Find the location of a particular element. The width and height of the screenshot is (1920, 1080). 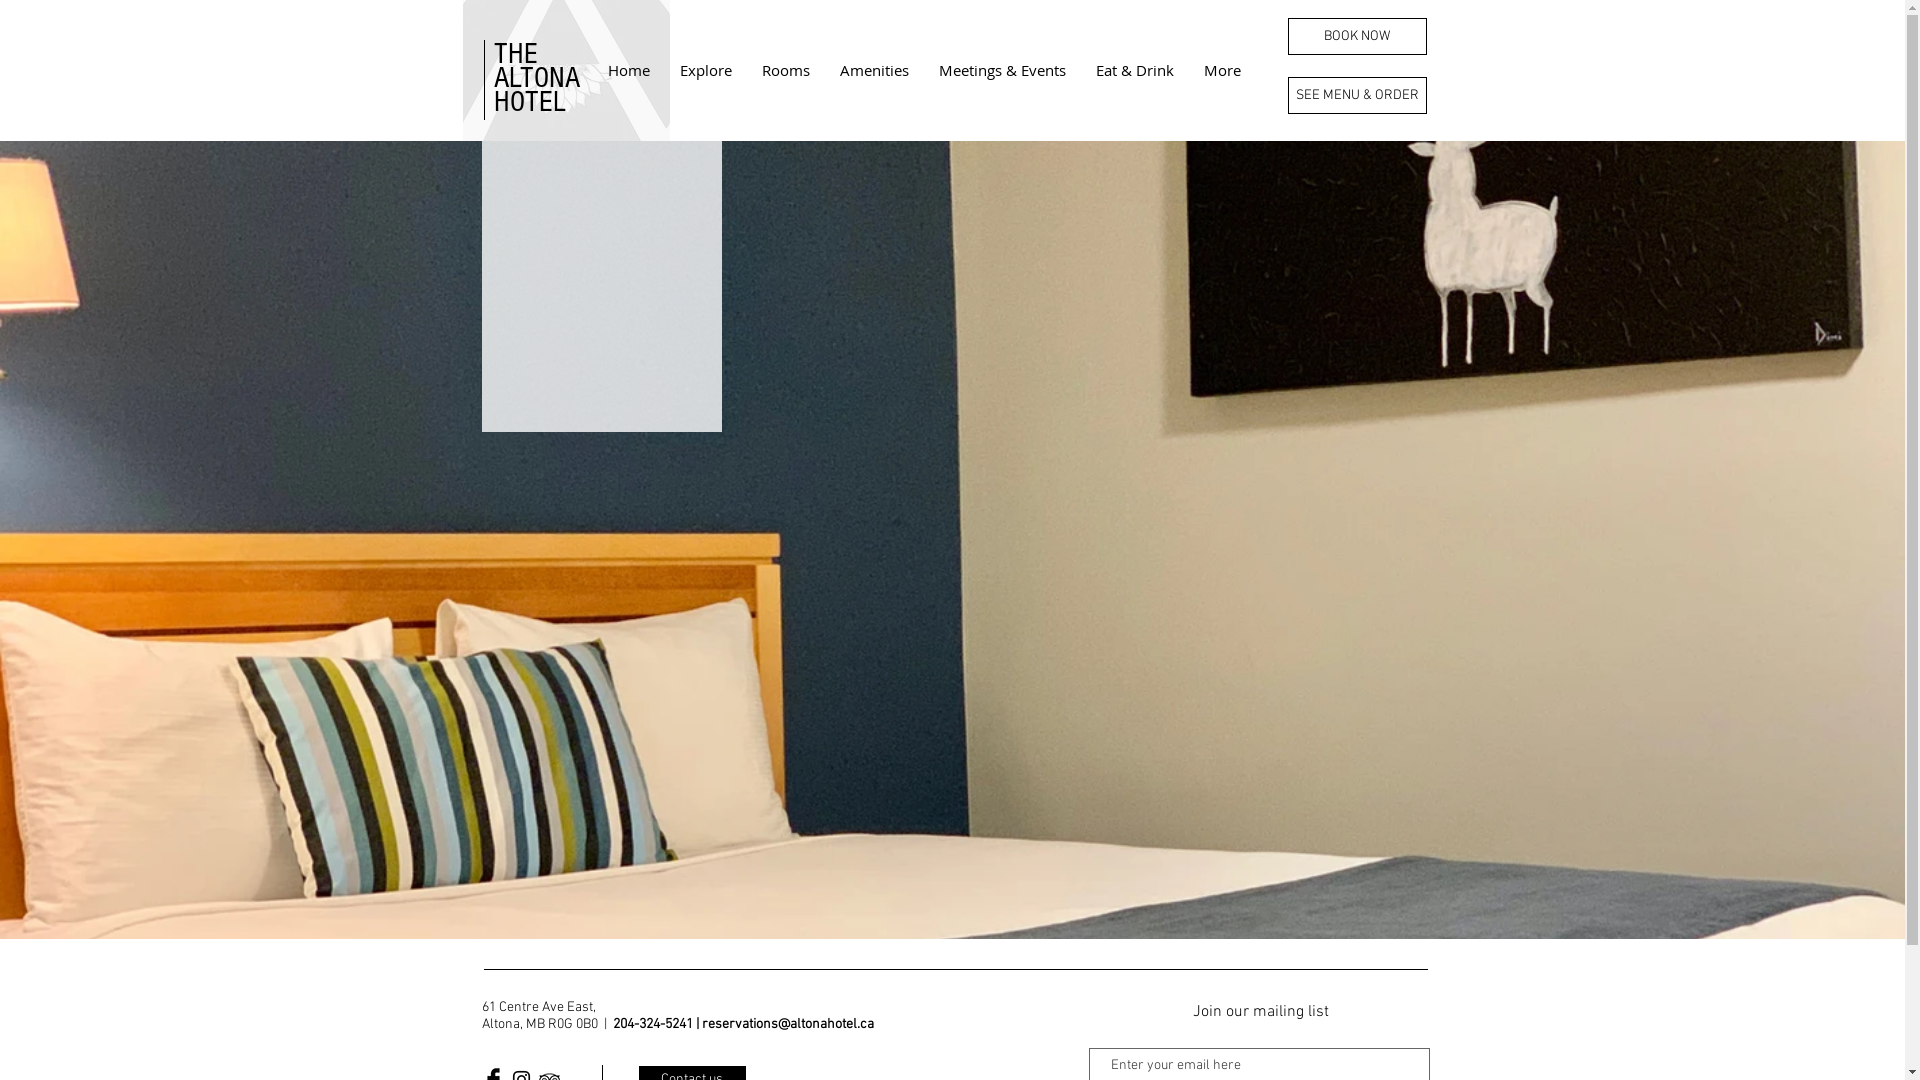

BOOK NOW is located at coordinates (1358, 36).